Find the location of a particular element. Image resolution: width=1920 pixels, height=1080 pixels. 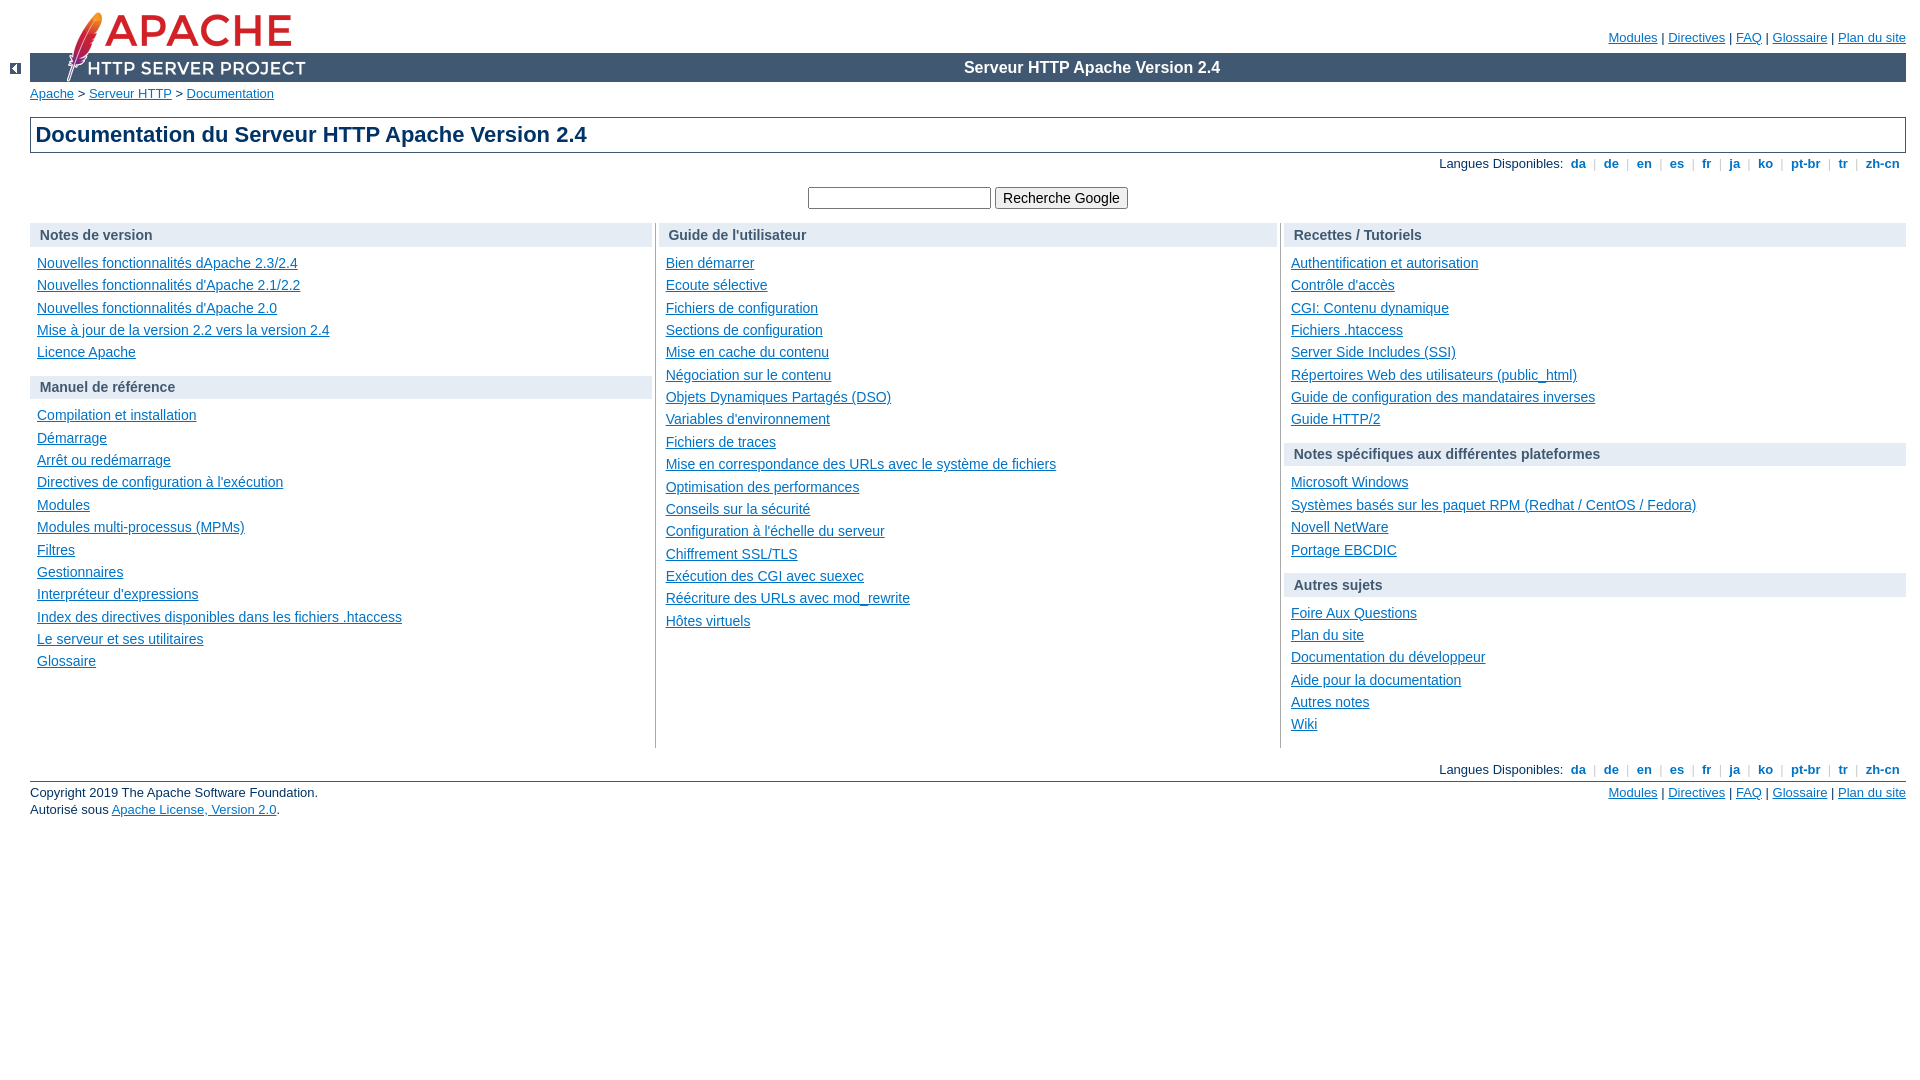

Compilation et installation is located at coordinates (117, 415).